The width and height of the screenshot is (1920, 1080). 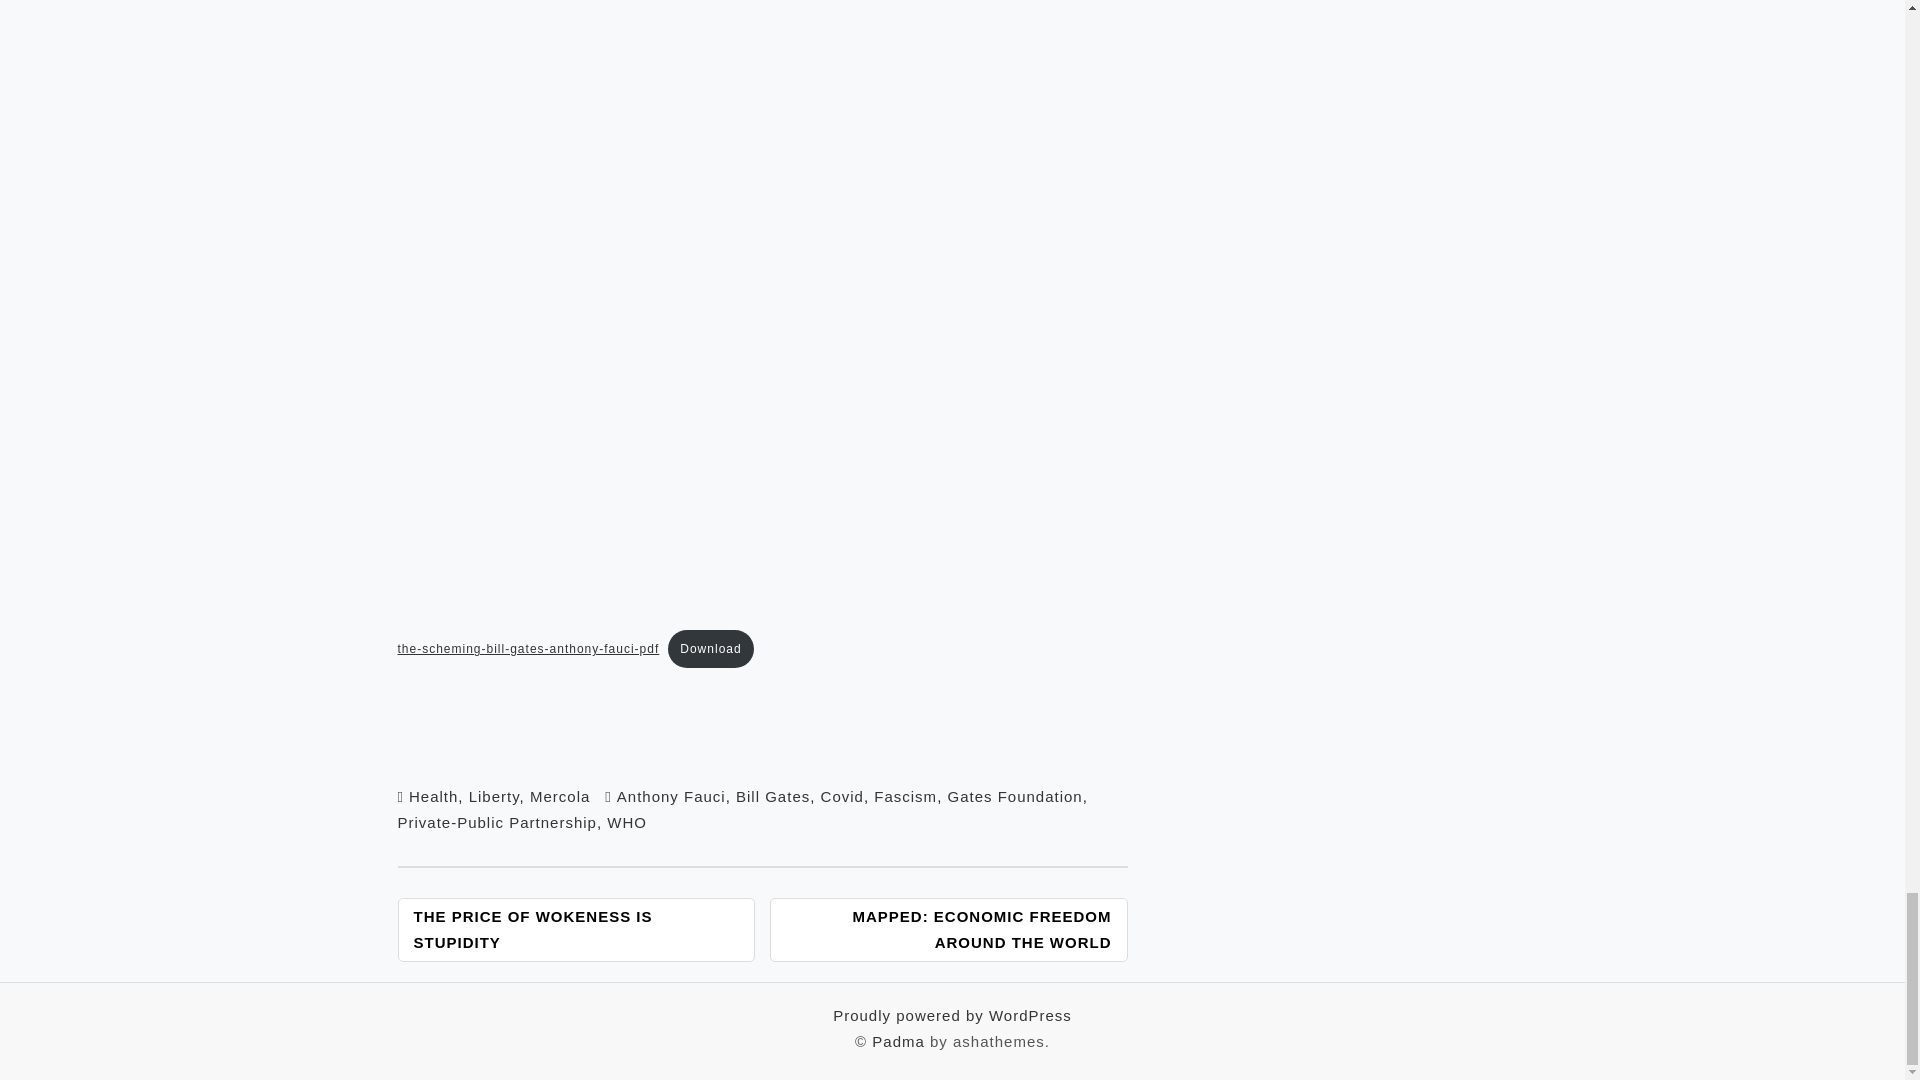 What do you see at coordinates (576, 930) in the screenshot?
I see `THE PRICE OF WOKENESS IS STUPIDITY` at bounding box center [576, 930].